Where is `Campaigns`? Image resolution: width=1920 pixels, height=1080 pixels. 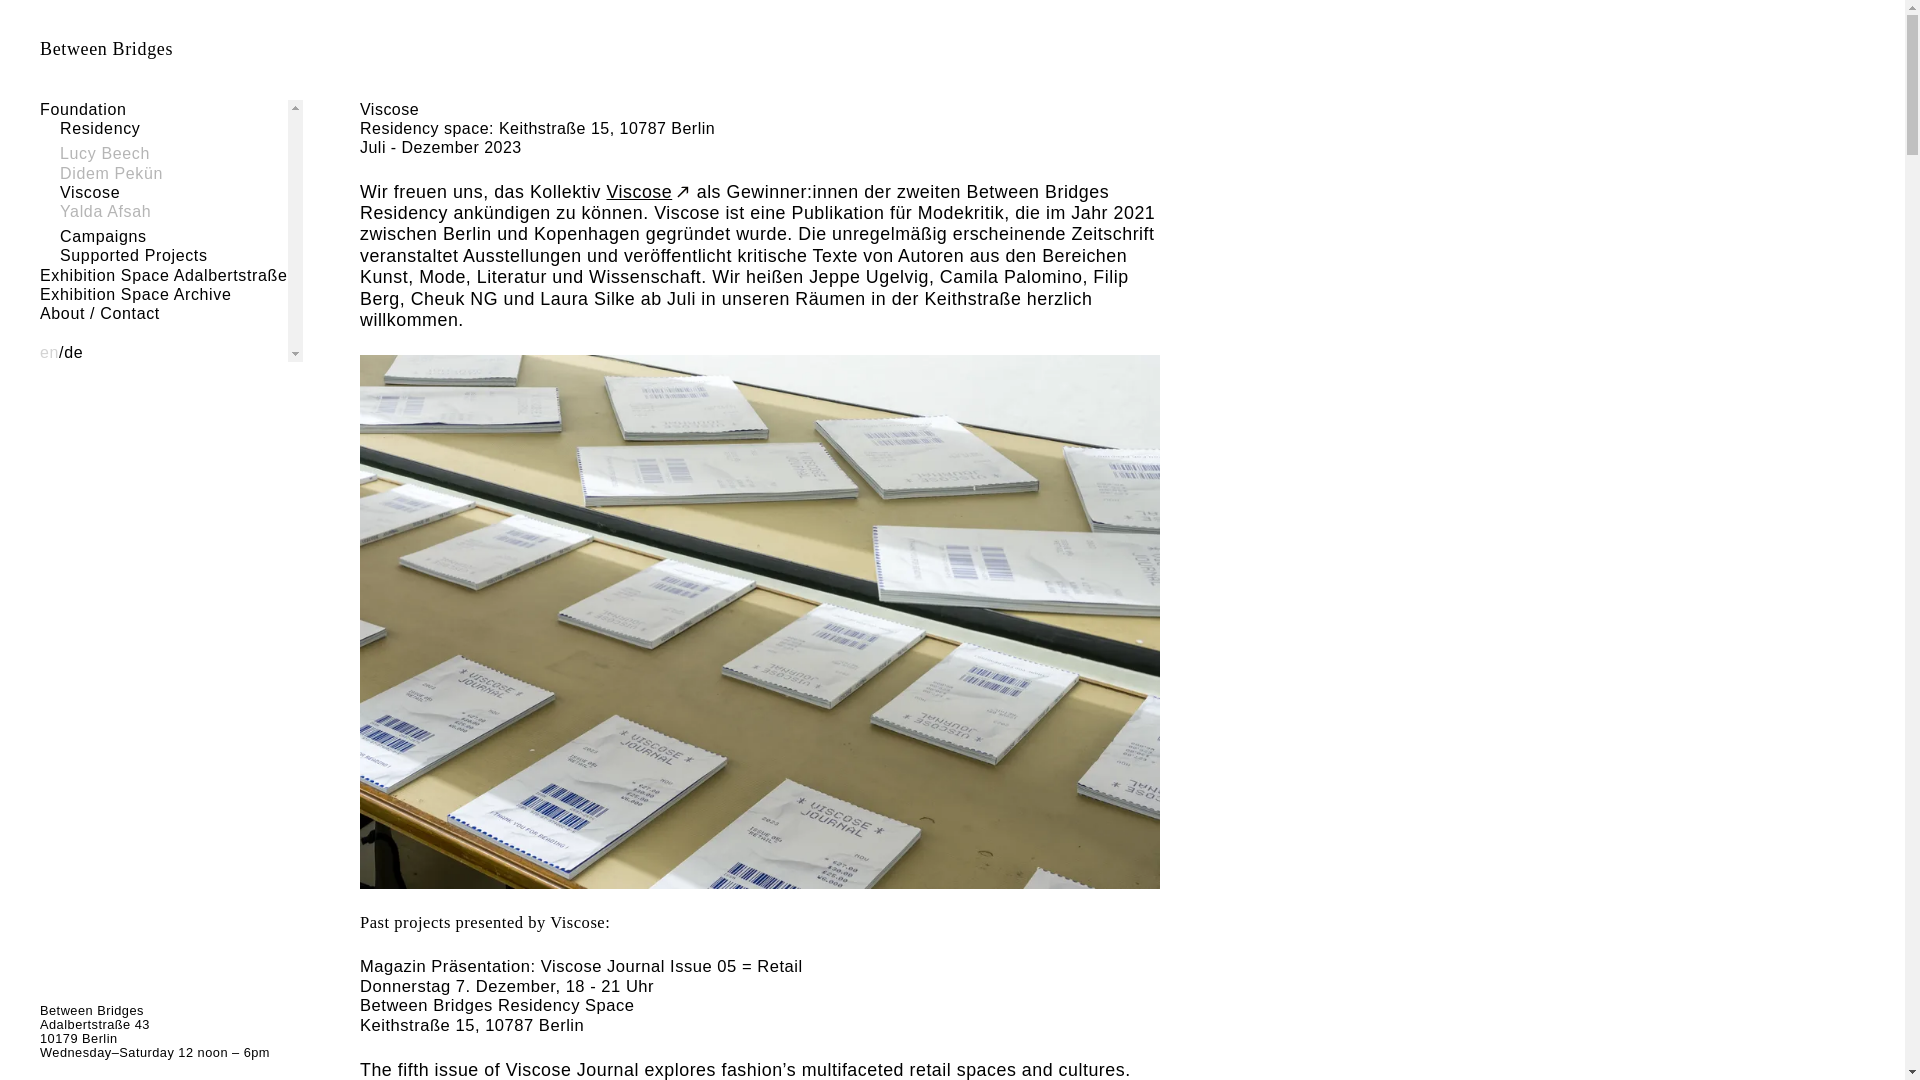 Campaigns is located at coordinates (103, 236).